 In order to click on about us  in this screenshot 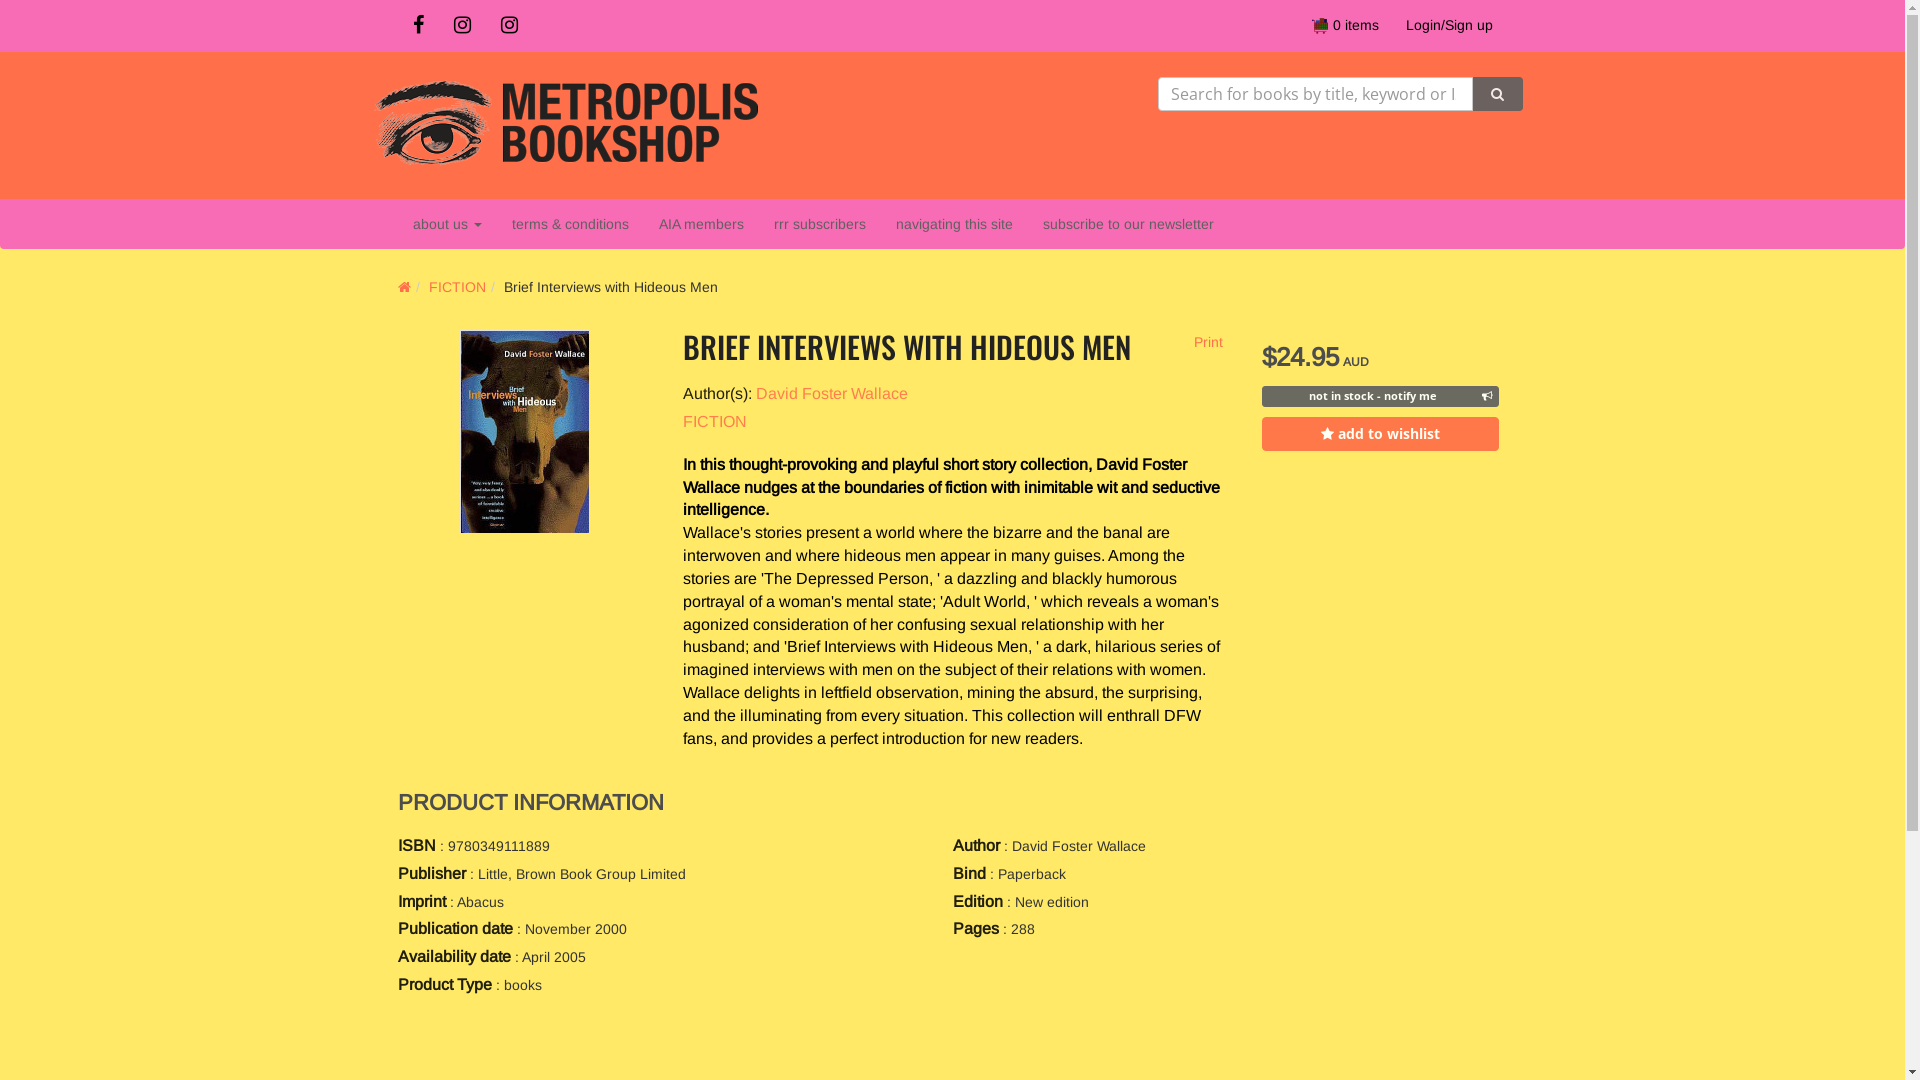, I will do `click(448, 224)`.